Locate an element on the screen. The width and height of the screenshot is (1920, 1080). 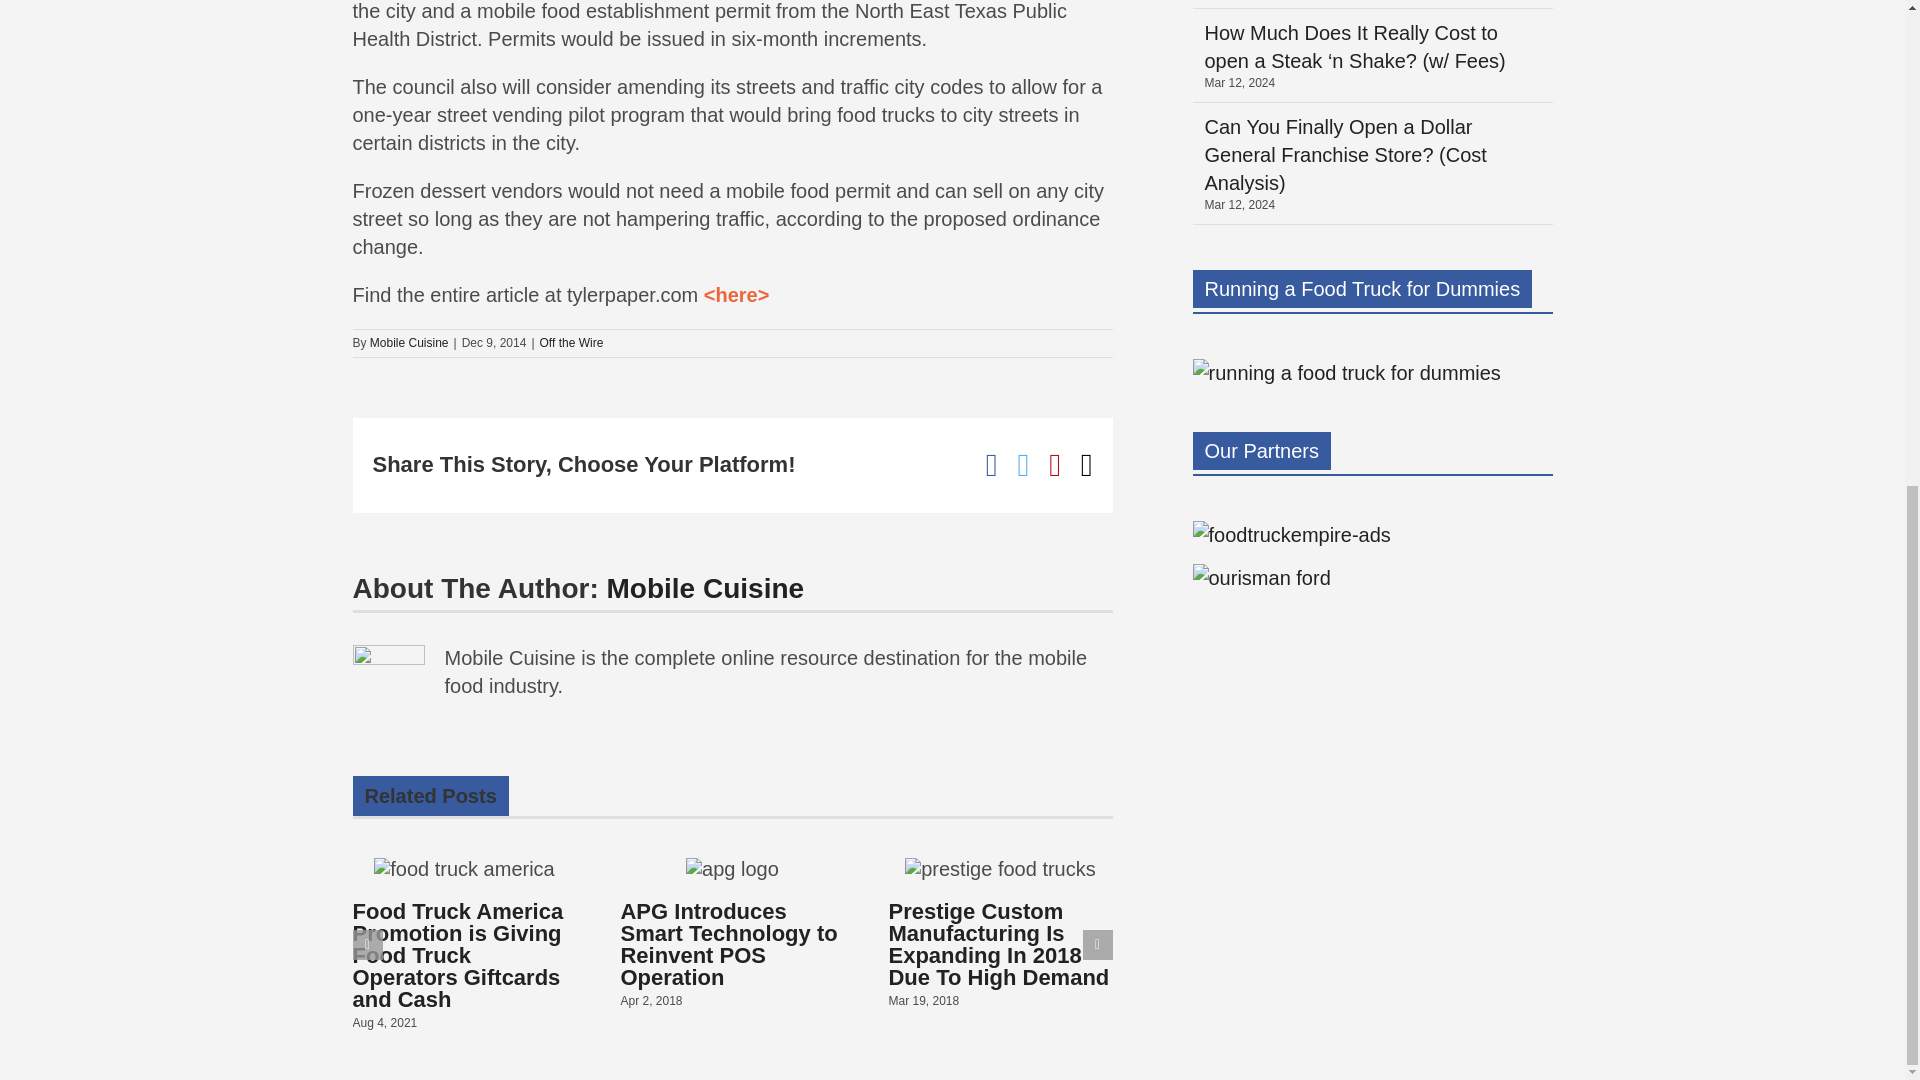
Posts by Mobile Cuisine is located at coordinates (410, 342).